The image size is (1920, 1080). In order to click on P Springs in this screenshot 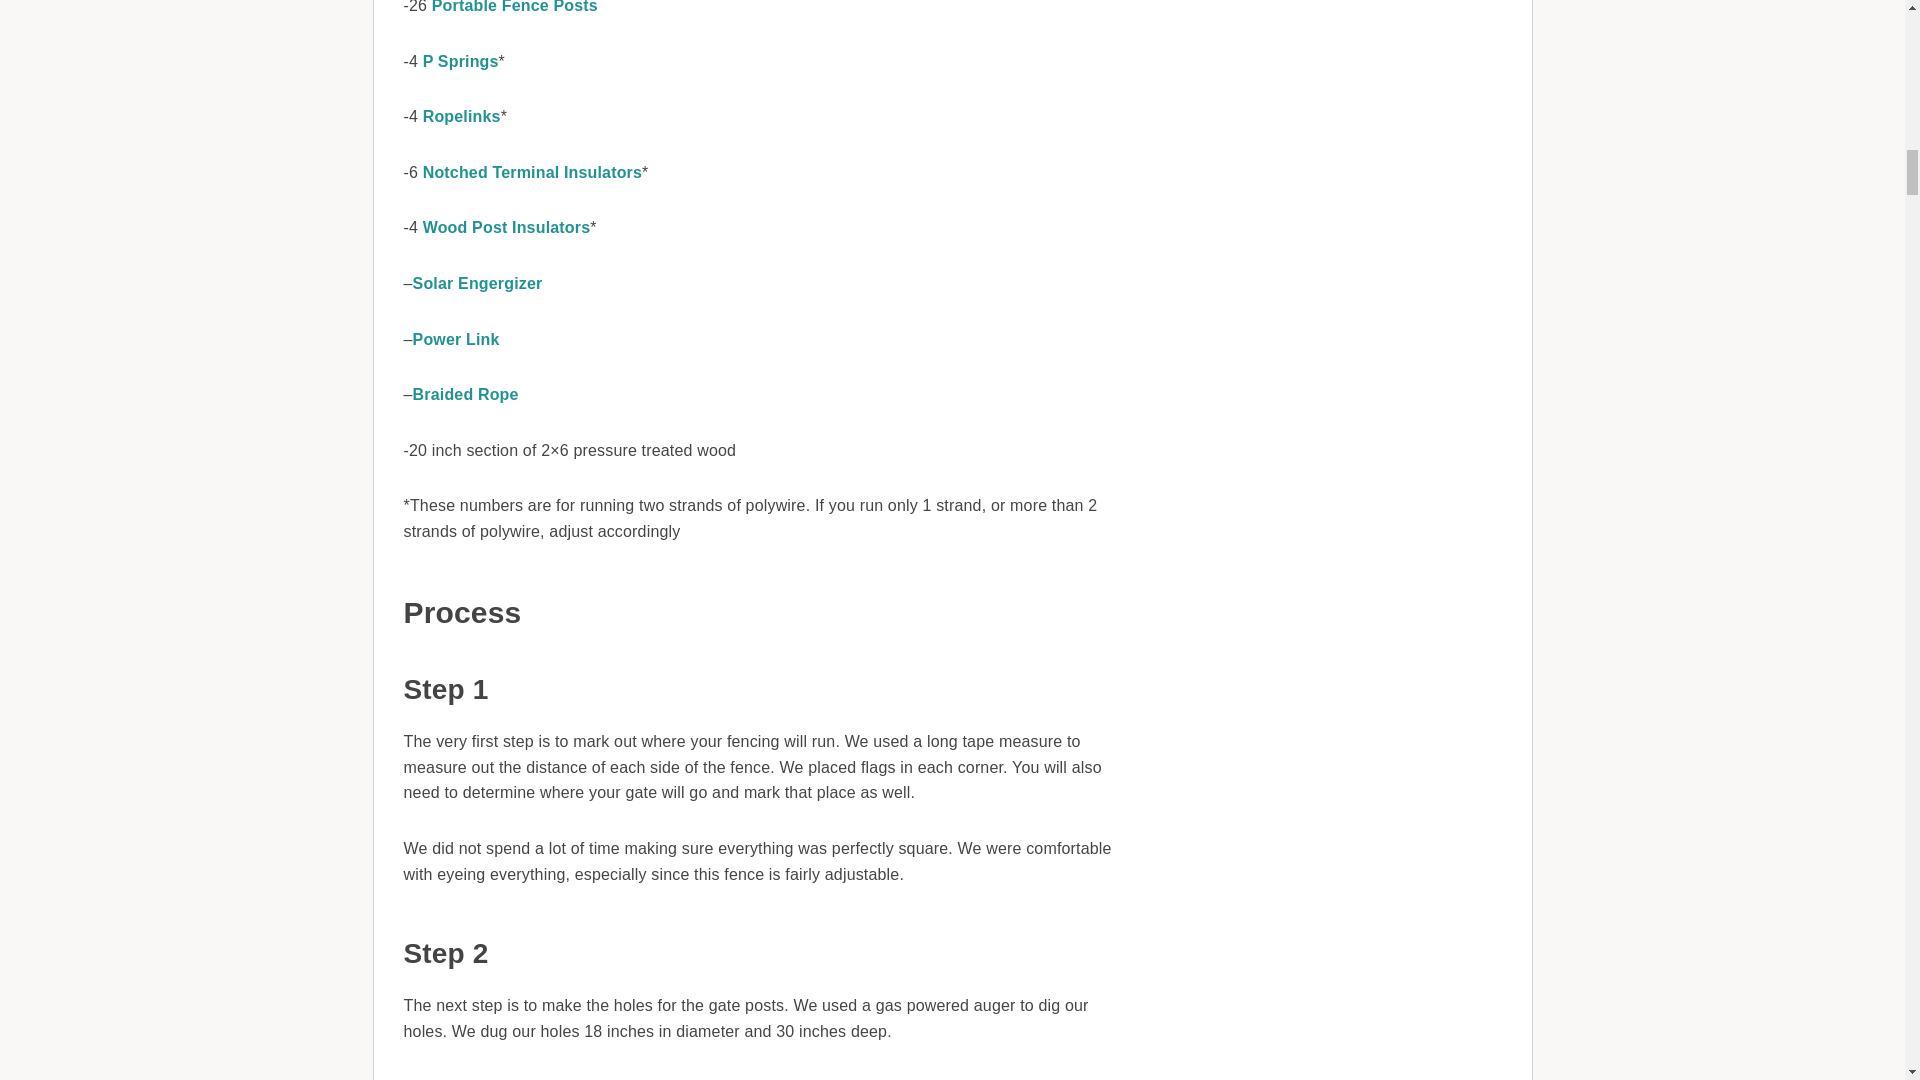, I will do `click(460, 61)`.